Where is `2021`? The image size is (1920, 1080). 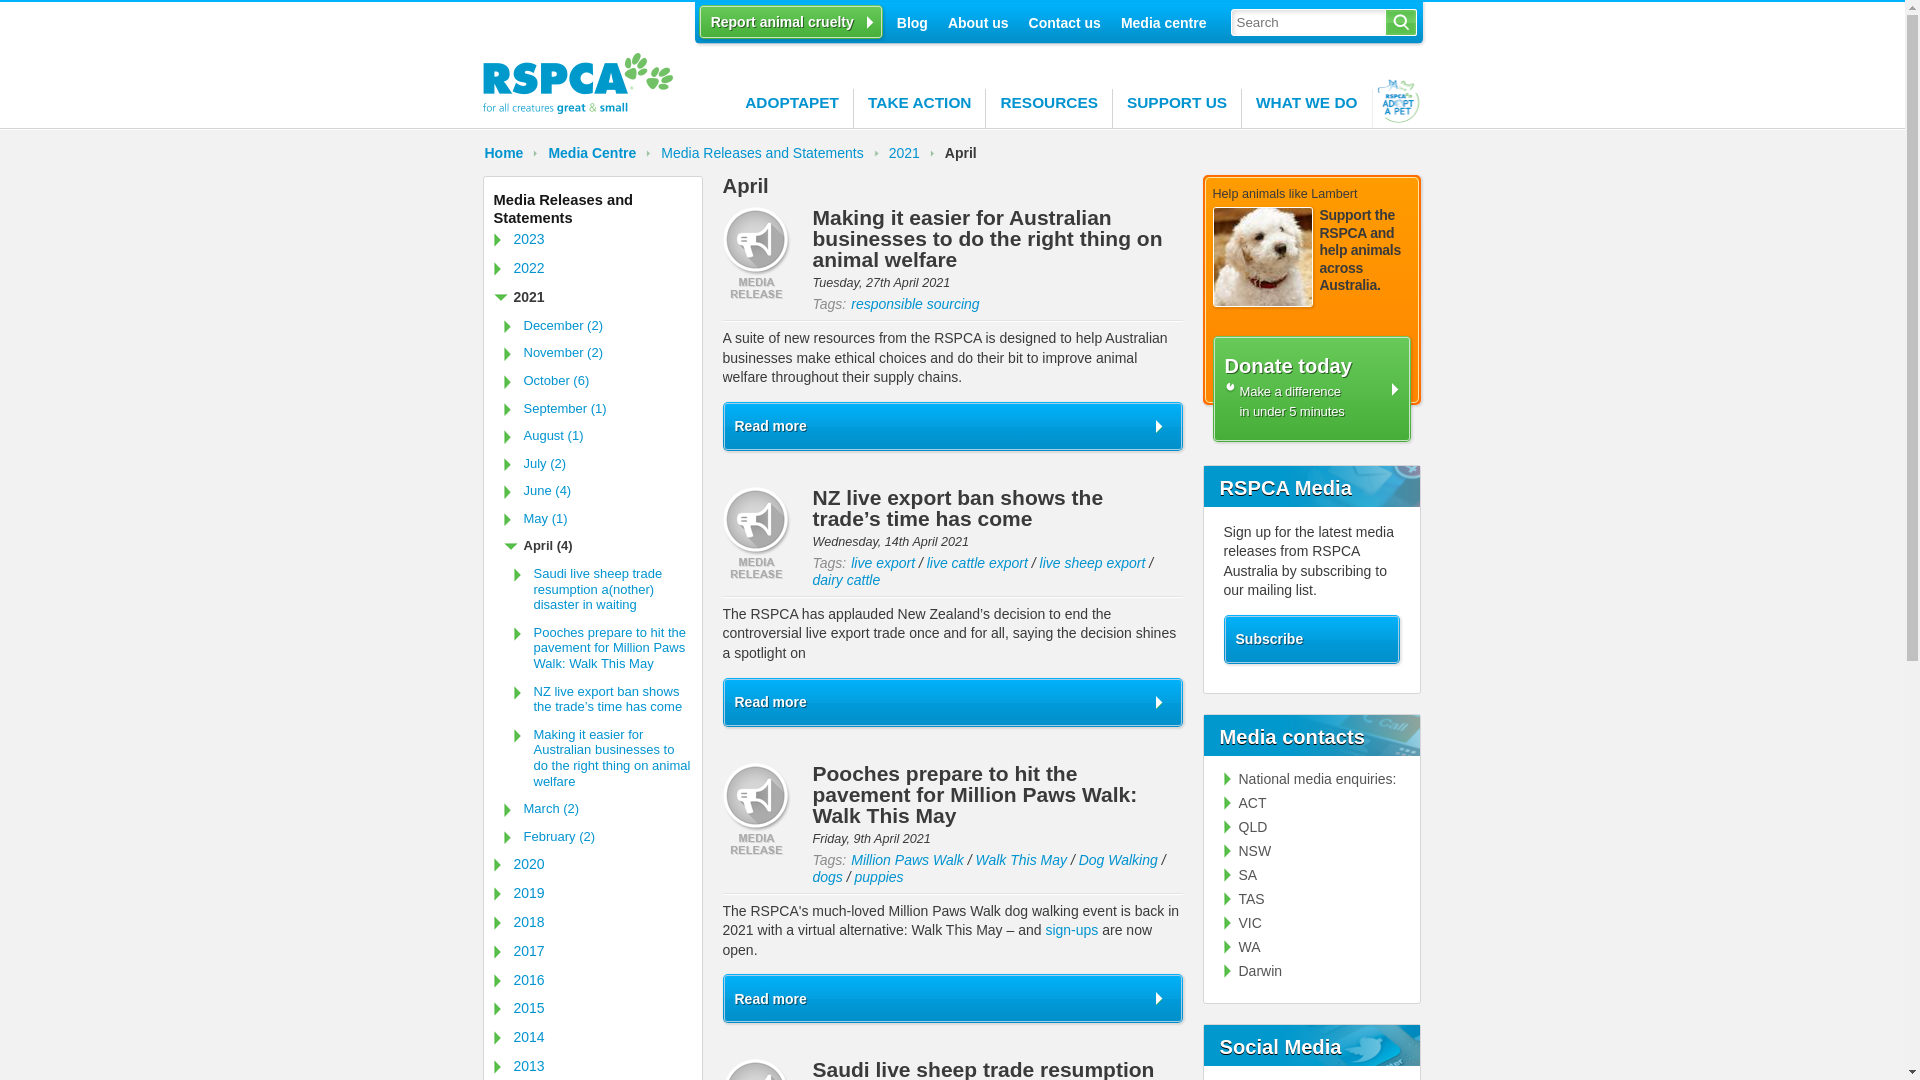
2021 is located at coordinates (592, 298).